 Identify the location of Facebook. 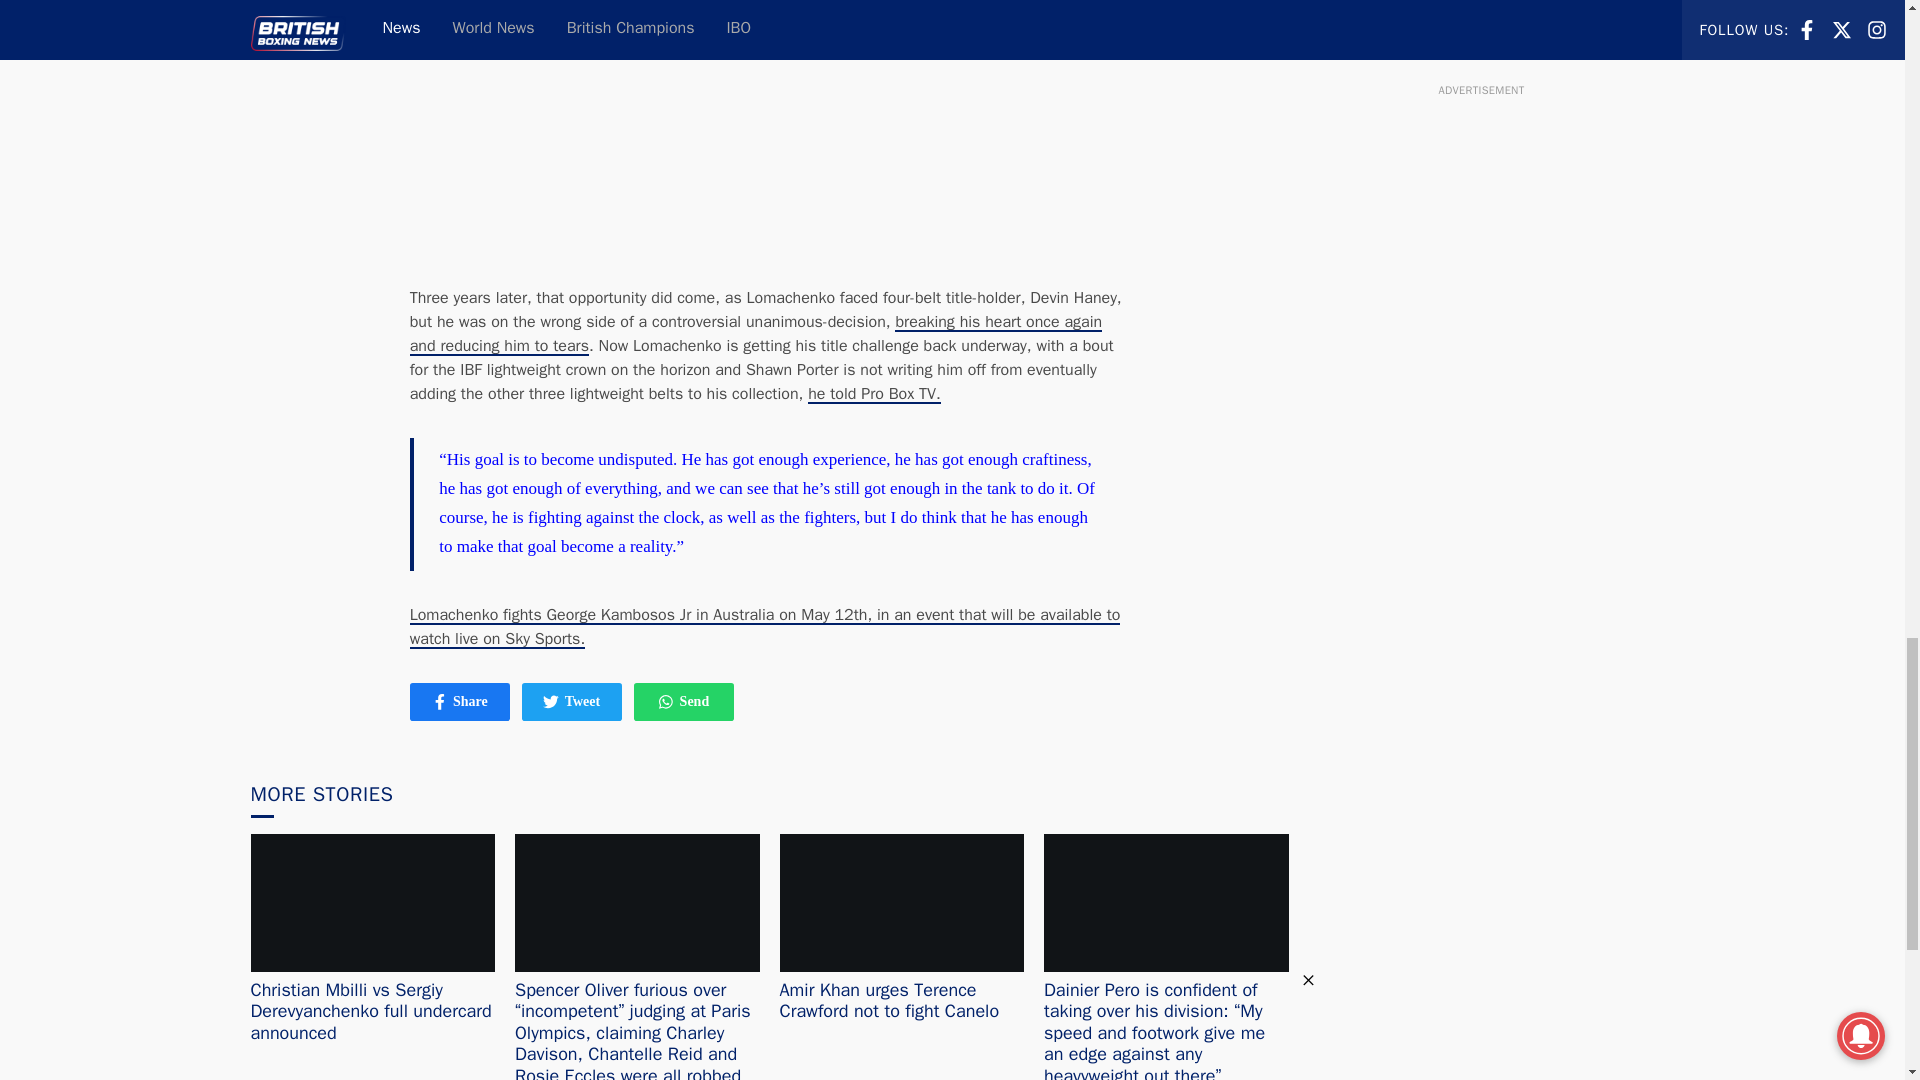
(890, 1000).